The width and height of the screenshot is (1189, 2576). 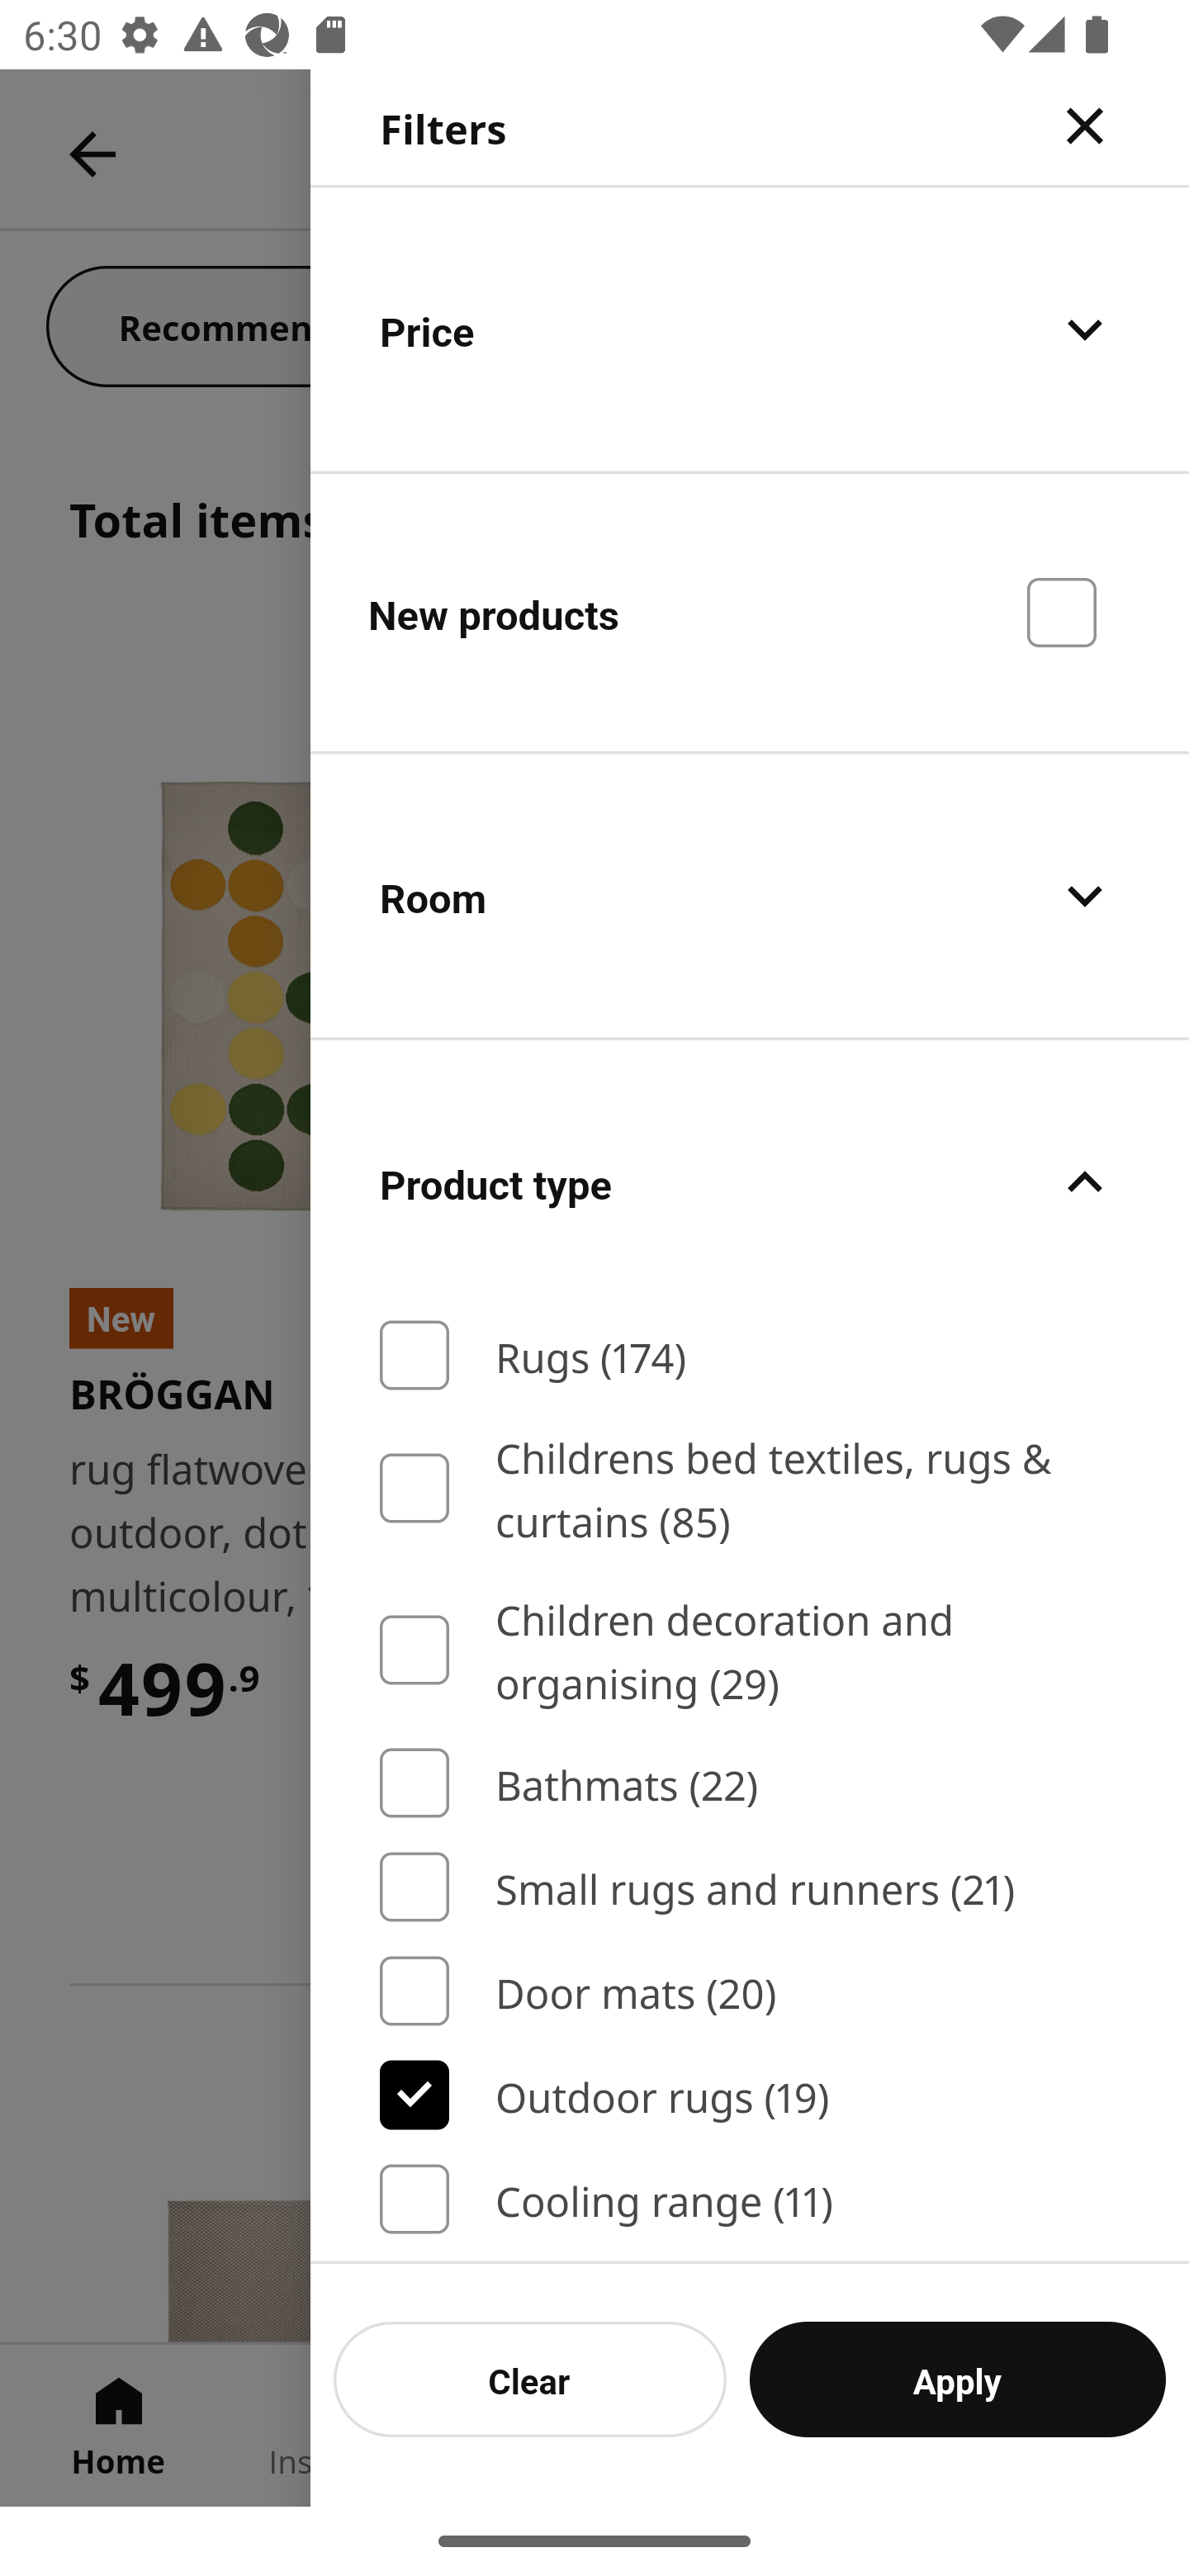 What do you see at coordinates (958, 2379) in the screenshot?
I see `Apply` at bounding box center [958, 2379].